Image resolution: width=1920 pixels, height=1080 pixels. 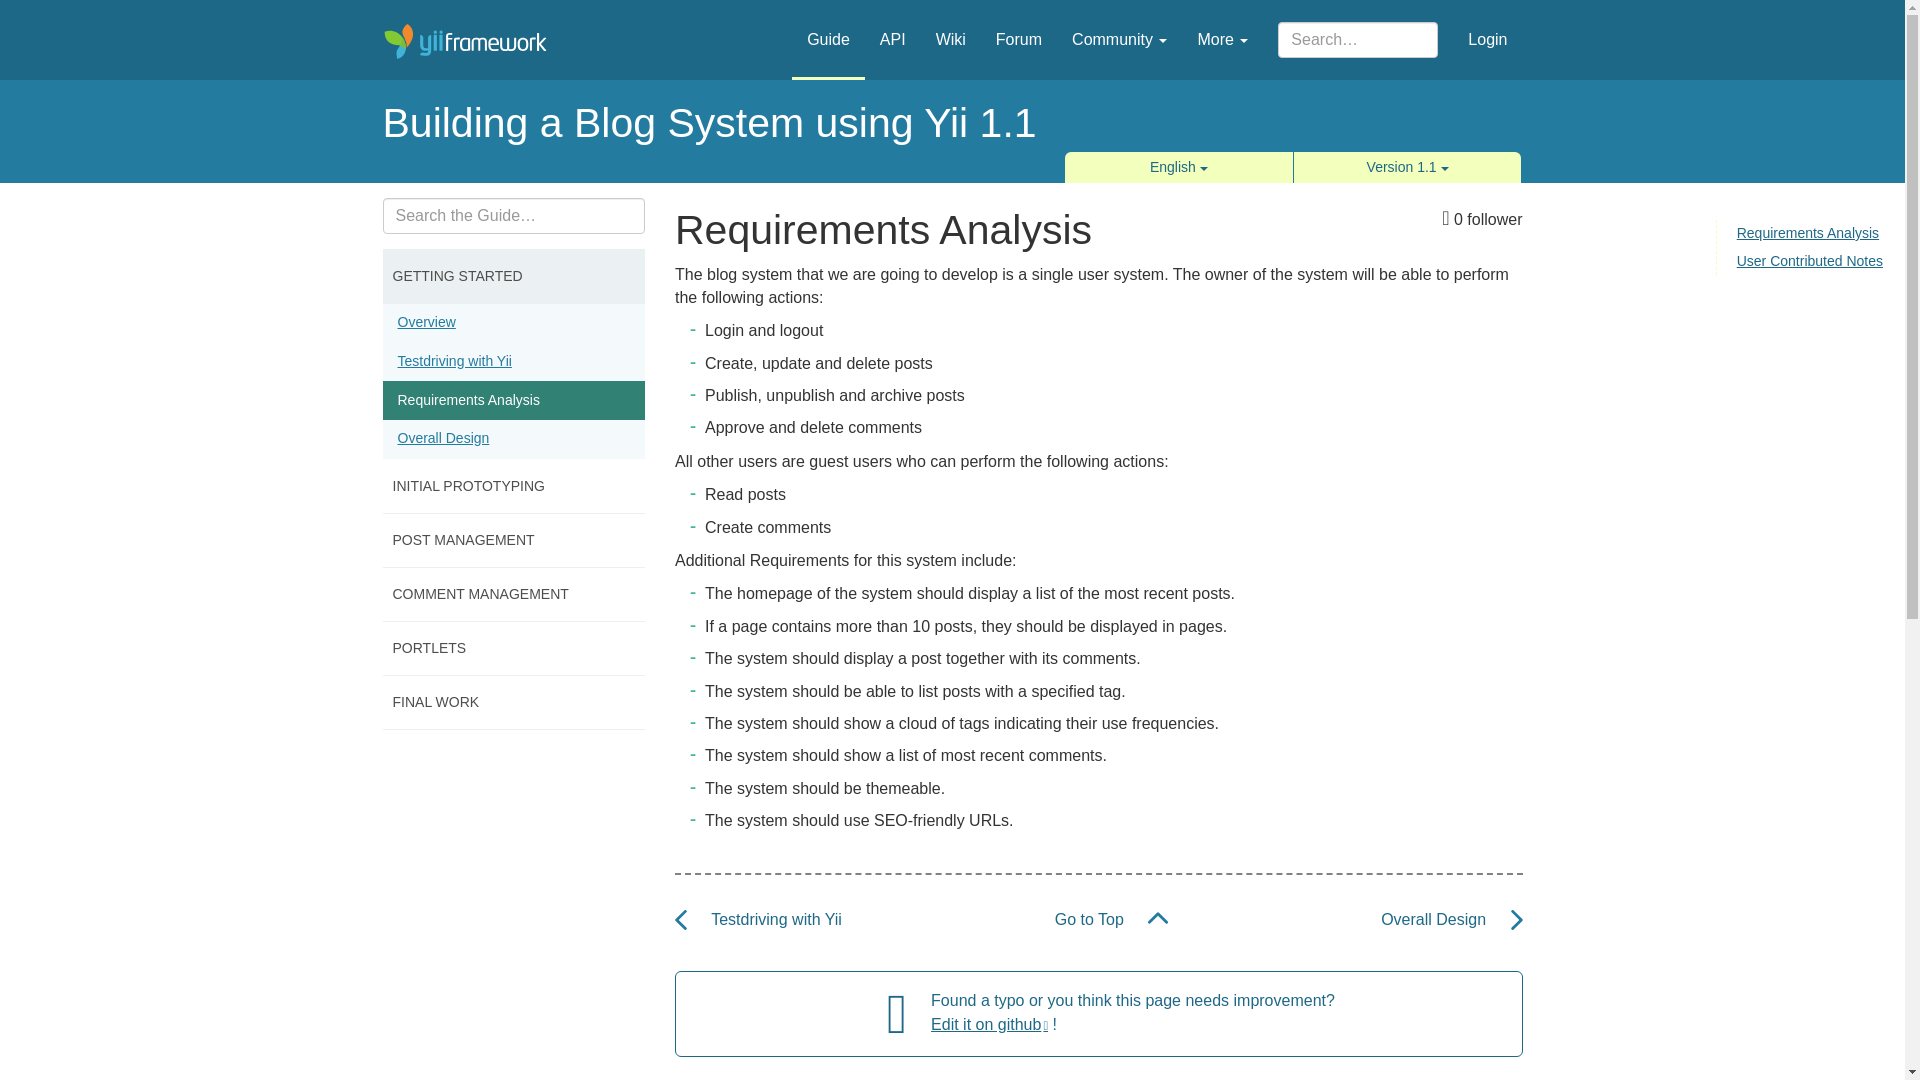 I want to click on Login, so click(x=1488, y=25).